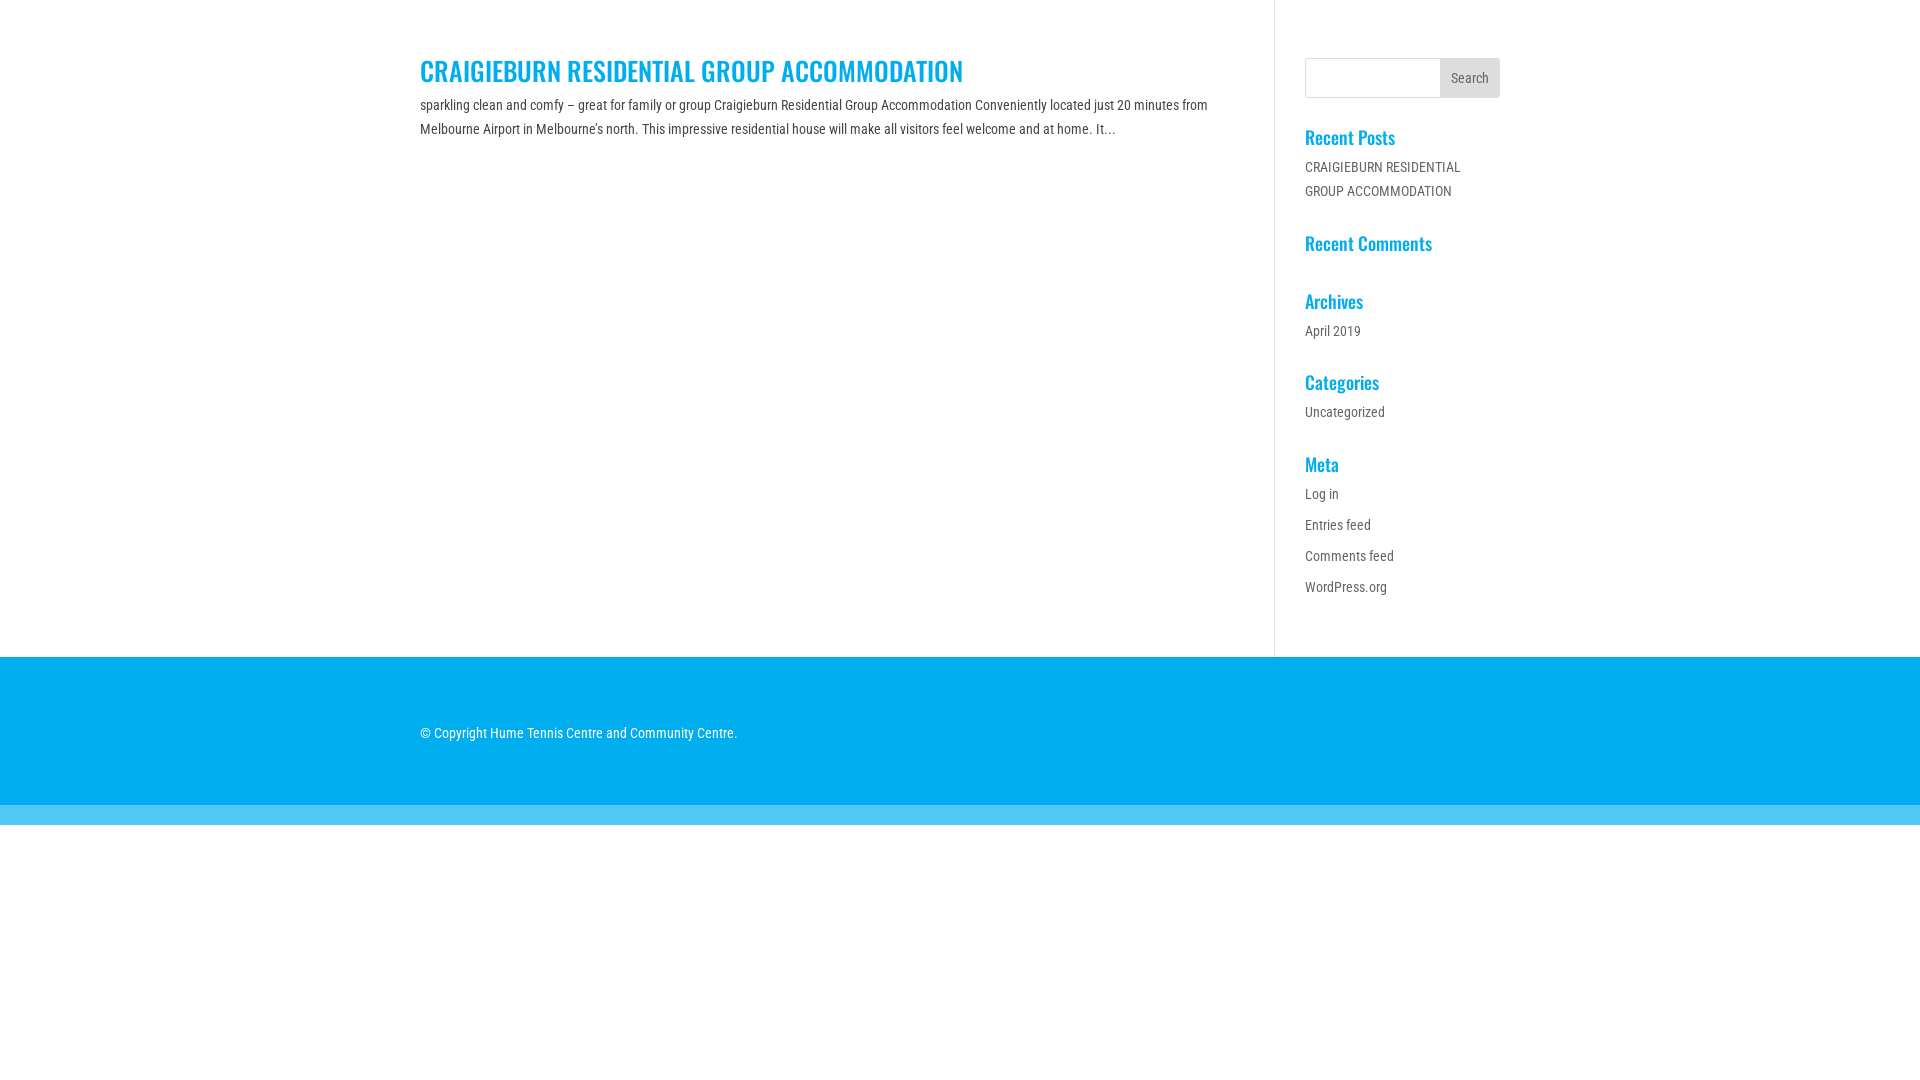 This screenshot has height=1080, width=1920. I want to click on CRAIGIEBURN RESIDENTIAL GROUP ACCOMMODATION, so click(1383, 179).